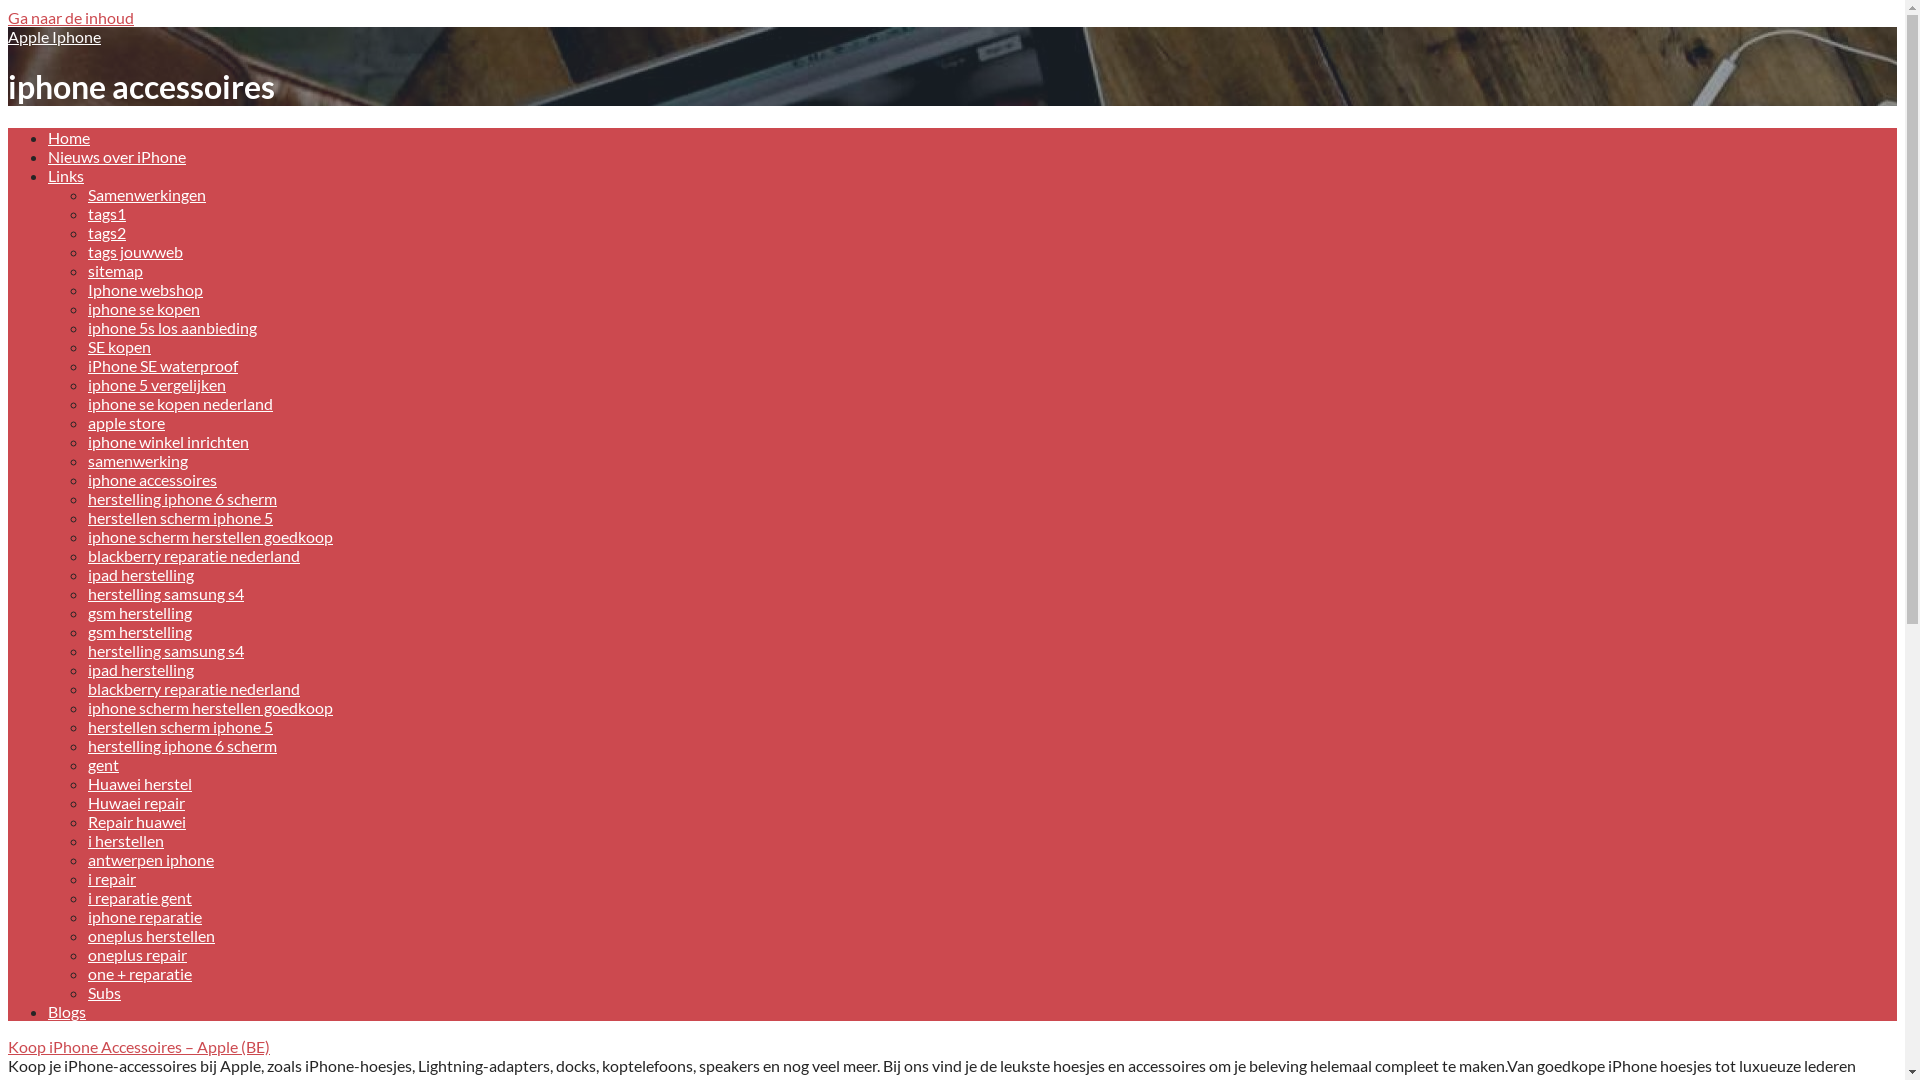  I want to click on Iphone webshop, so click(146, 290).